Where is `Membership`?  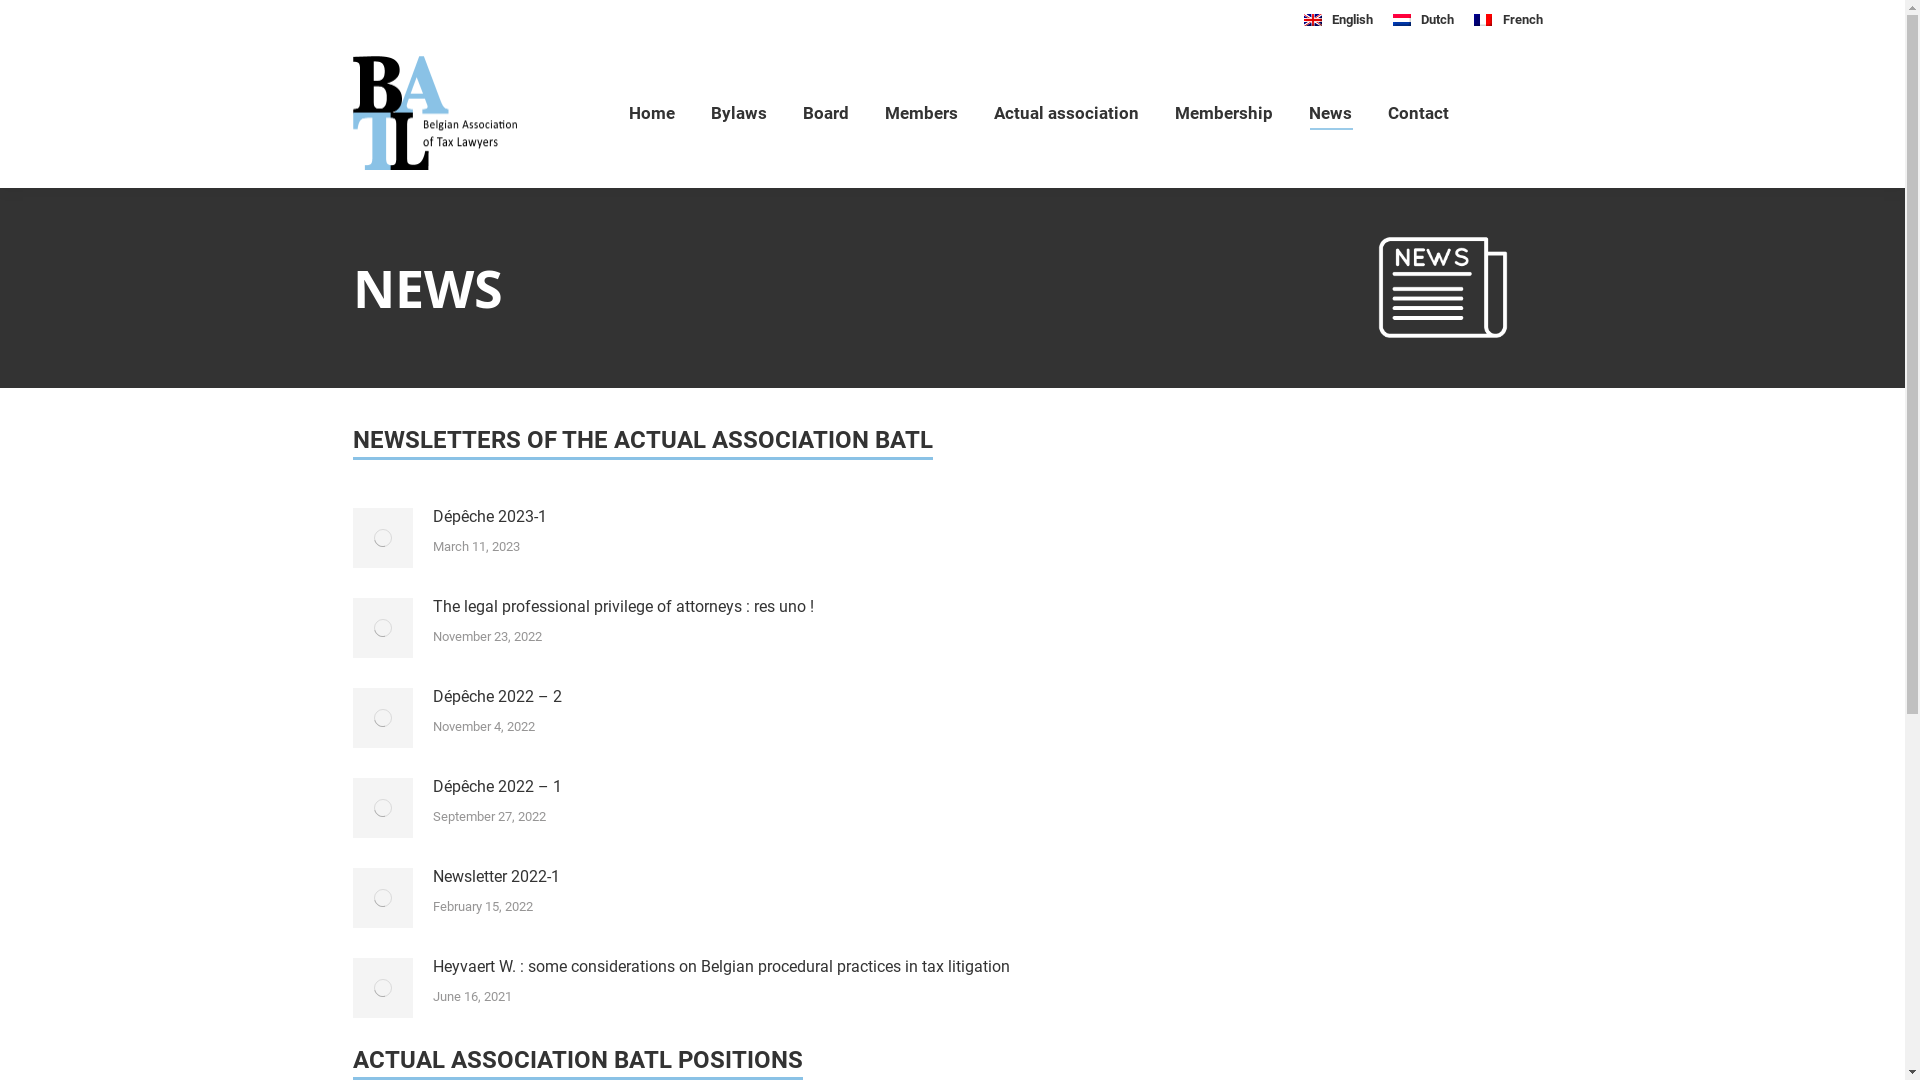 Membership is located at coordinates (1224, 113).